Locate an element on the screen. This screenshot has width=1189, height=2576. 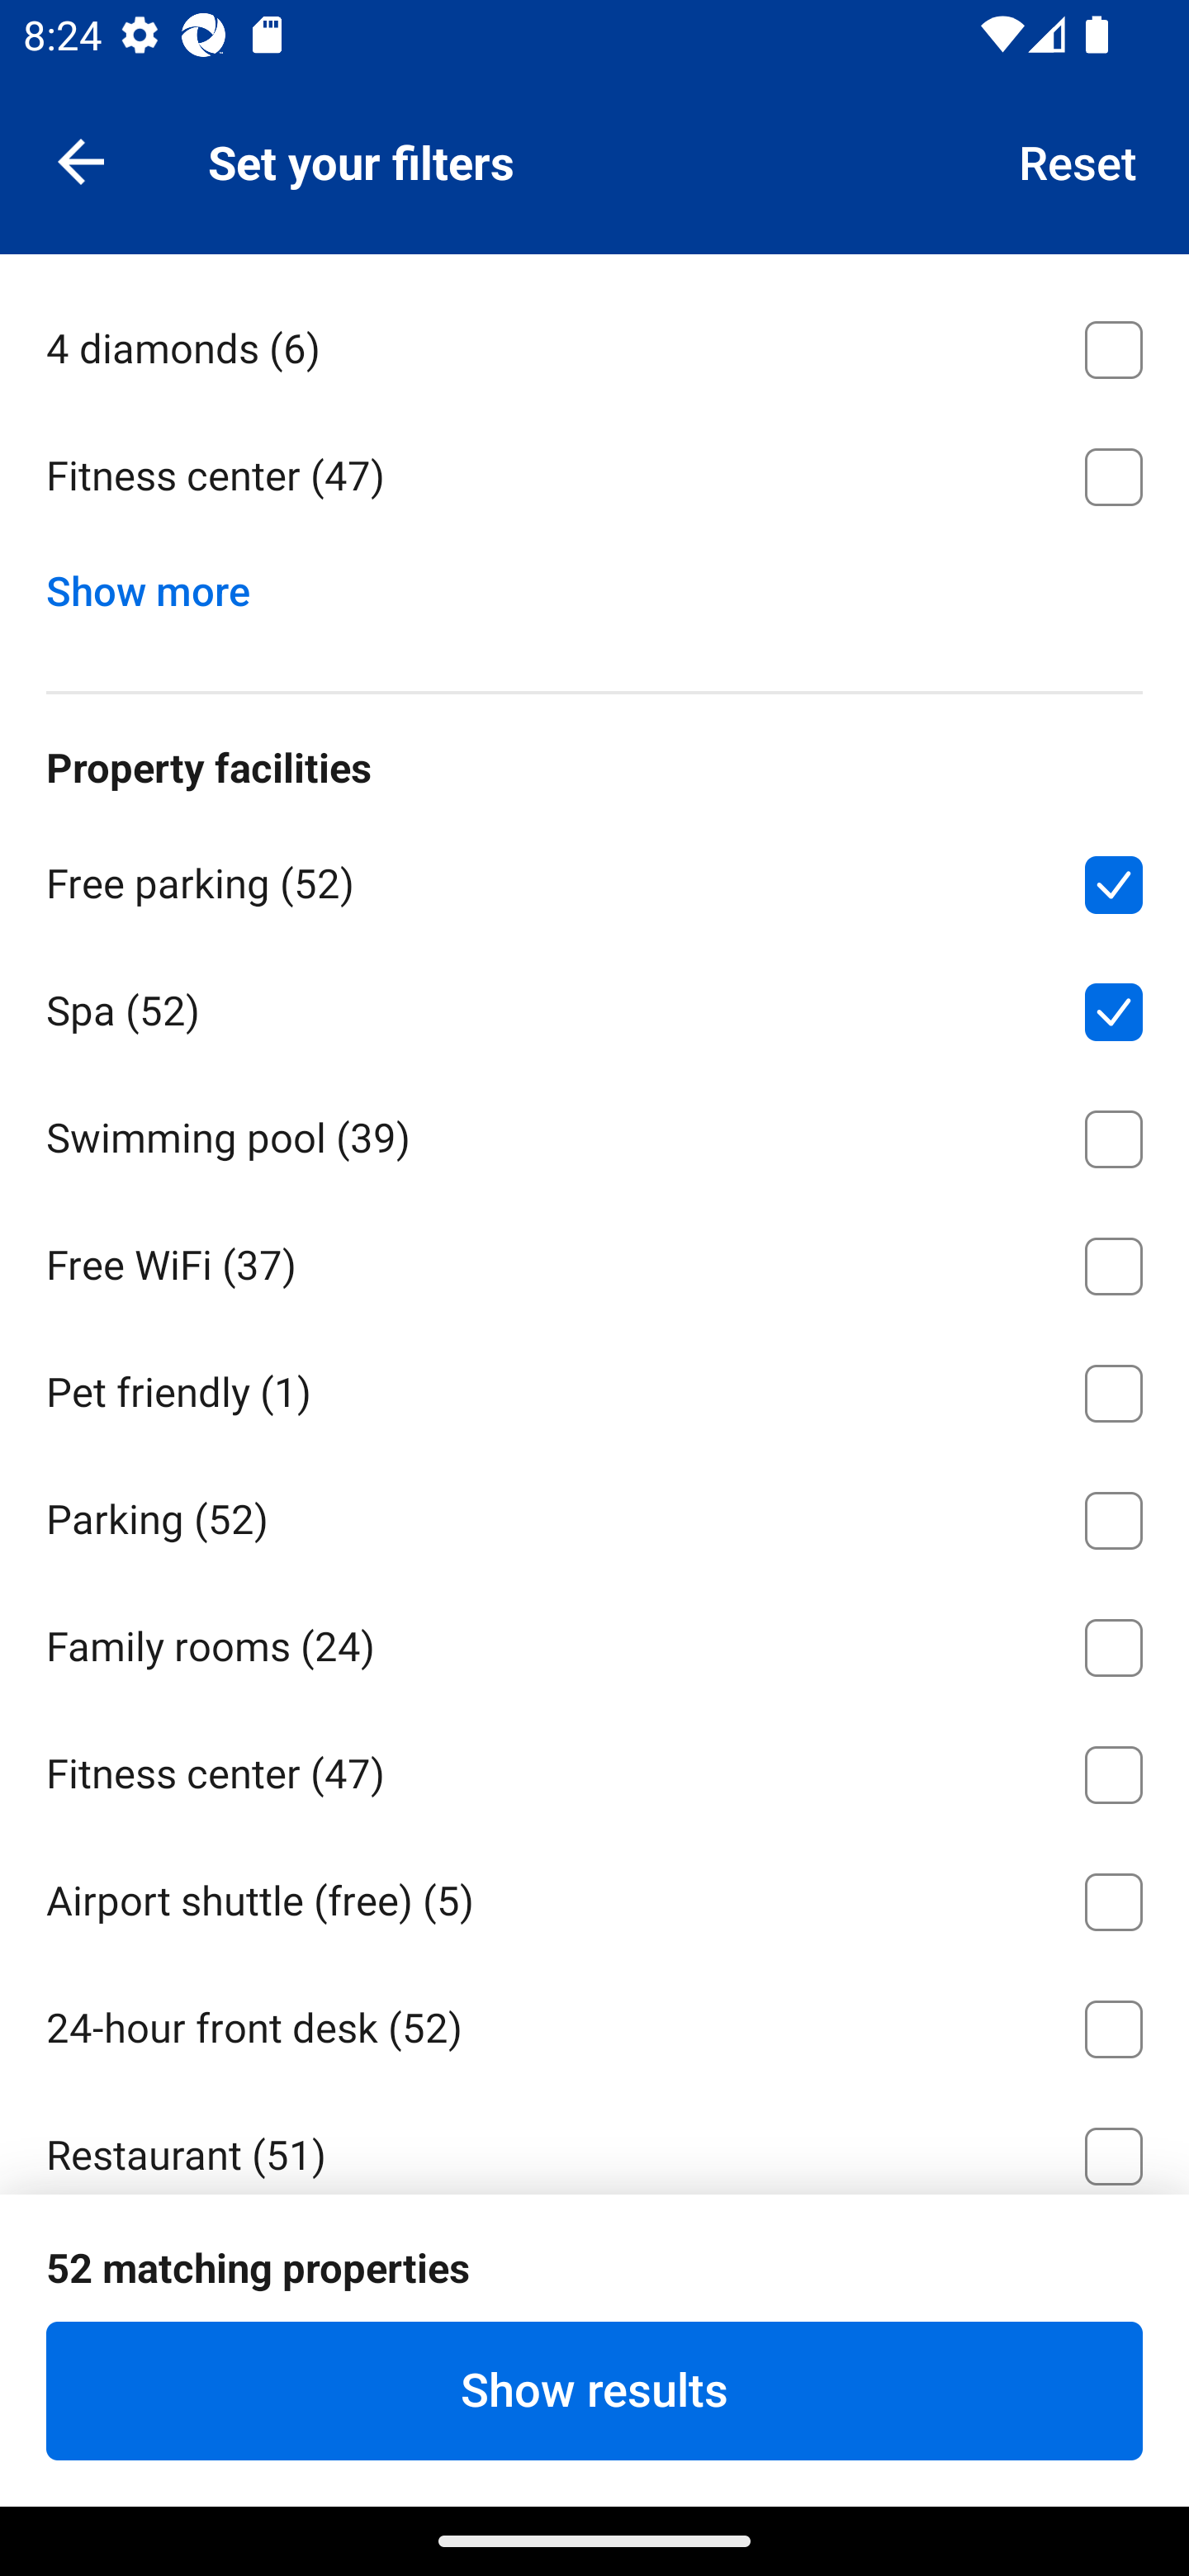
Non-smoking rooms ⁦(51) is located at coordinates (594, 2279).